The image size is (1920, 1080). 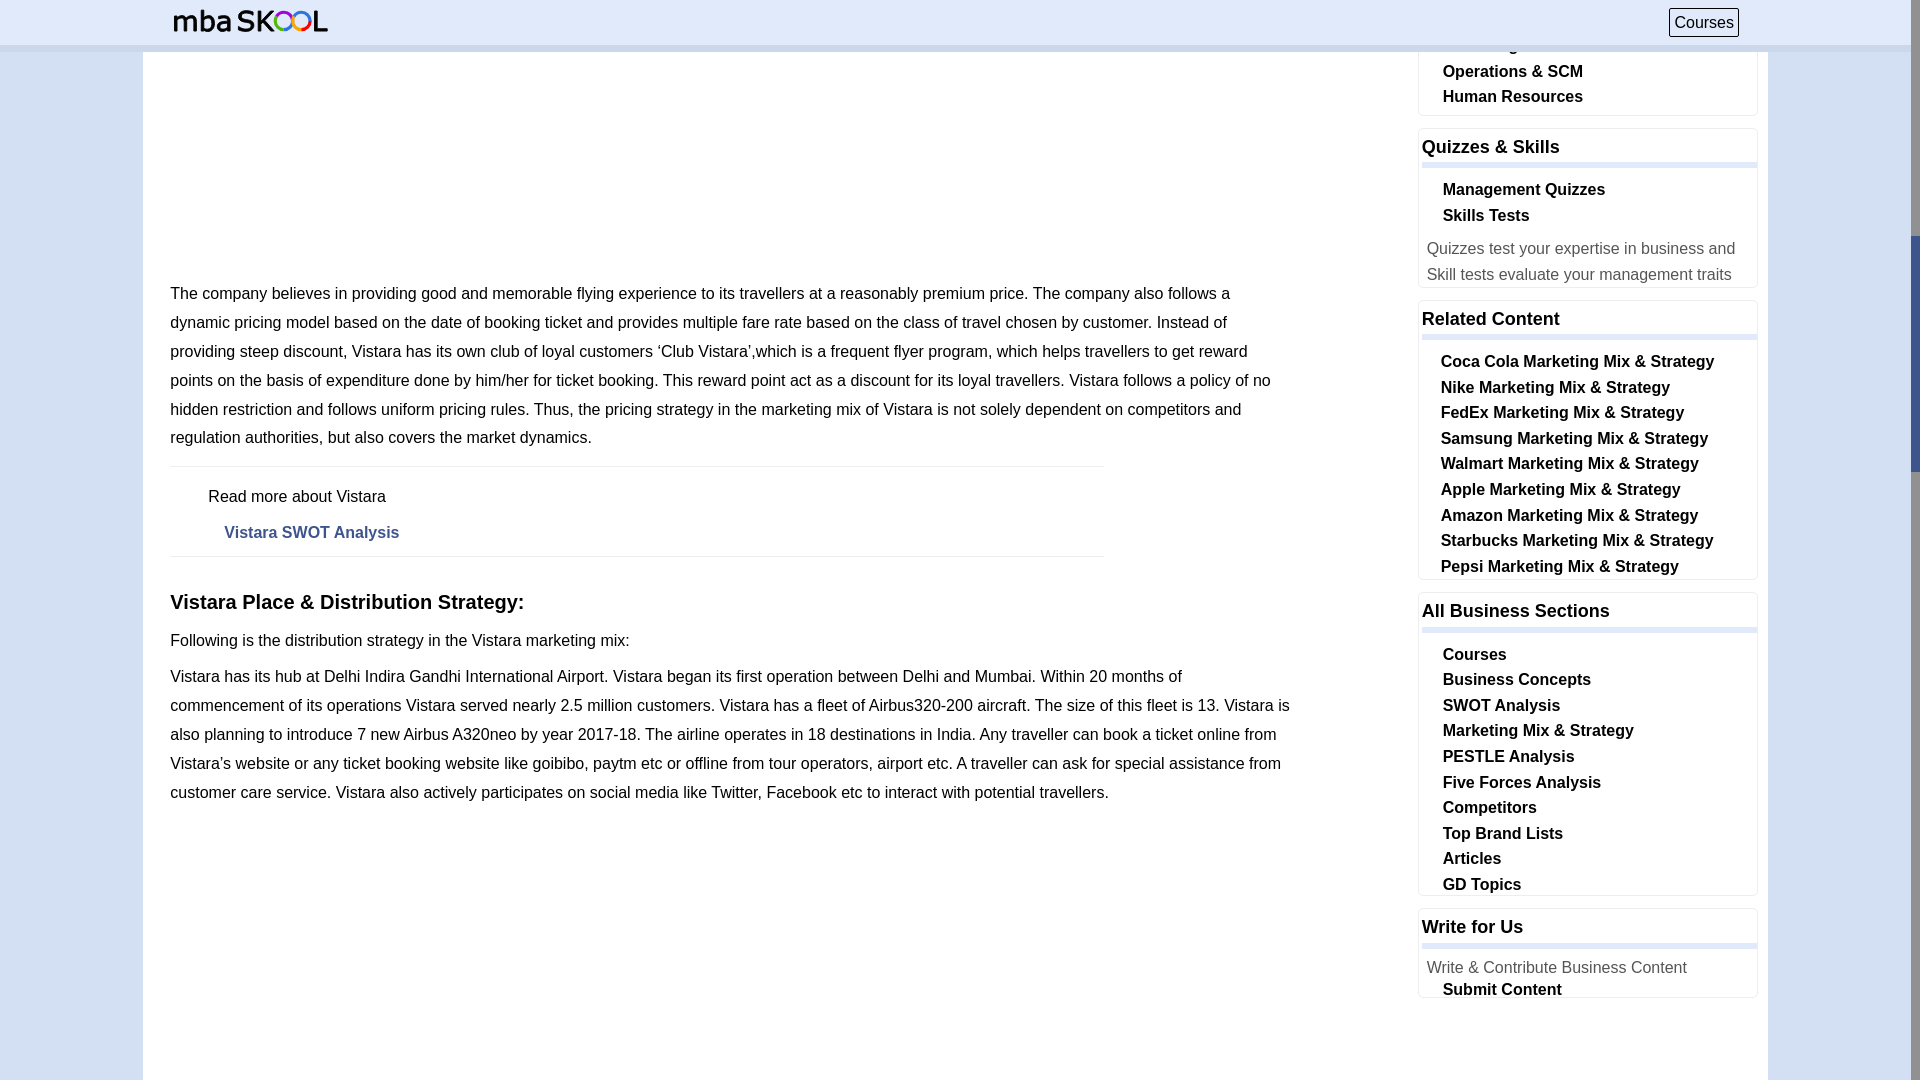 I want to click on Skills Tests, so click(x=1486, y=215).